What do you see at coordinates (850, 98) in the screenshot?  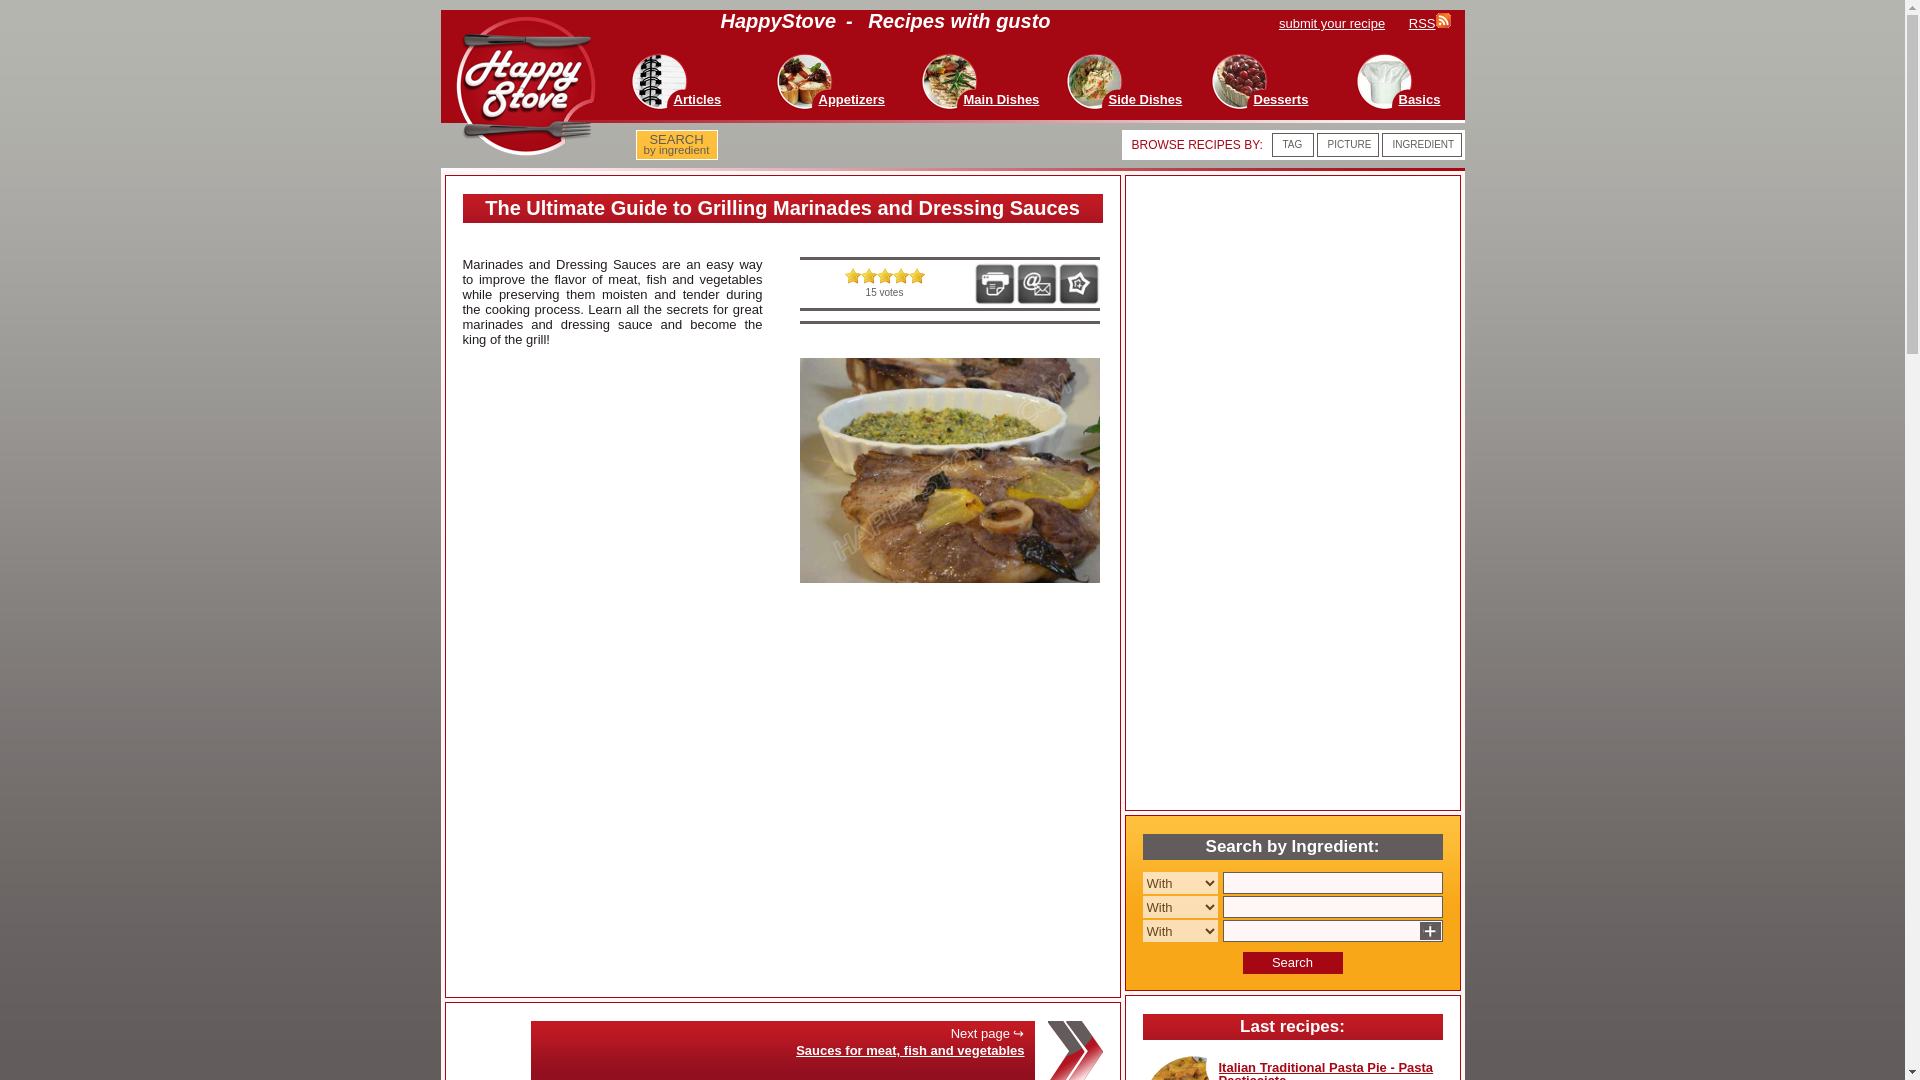 I see `Appetizers` at bounding box center [850, 98].